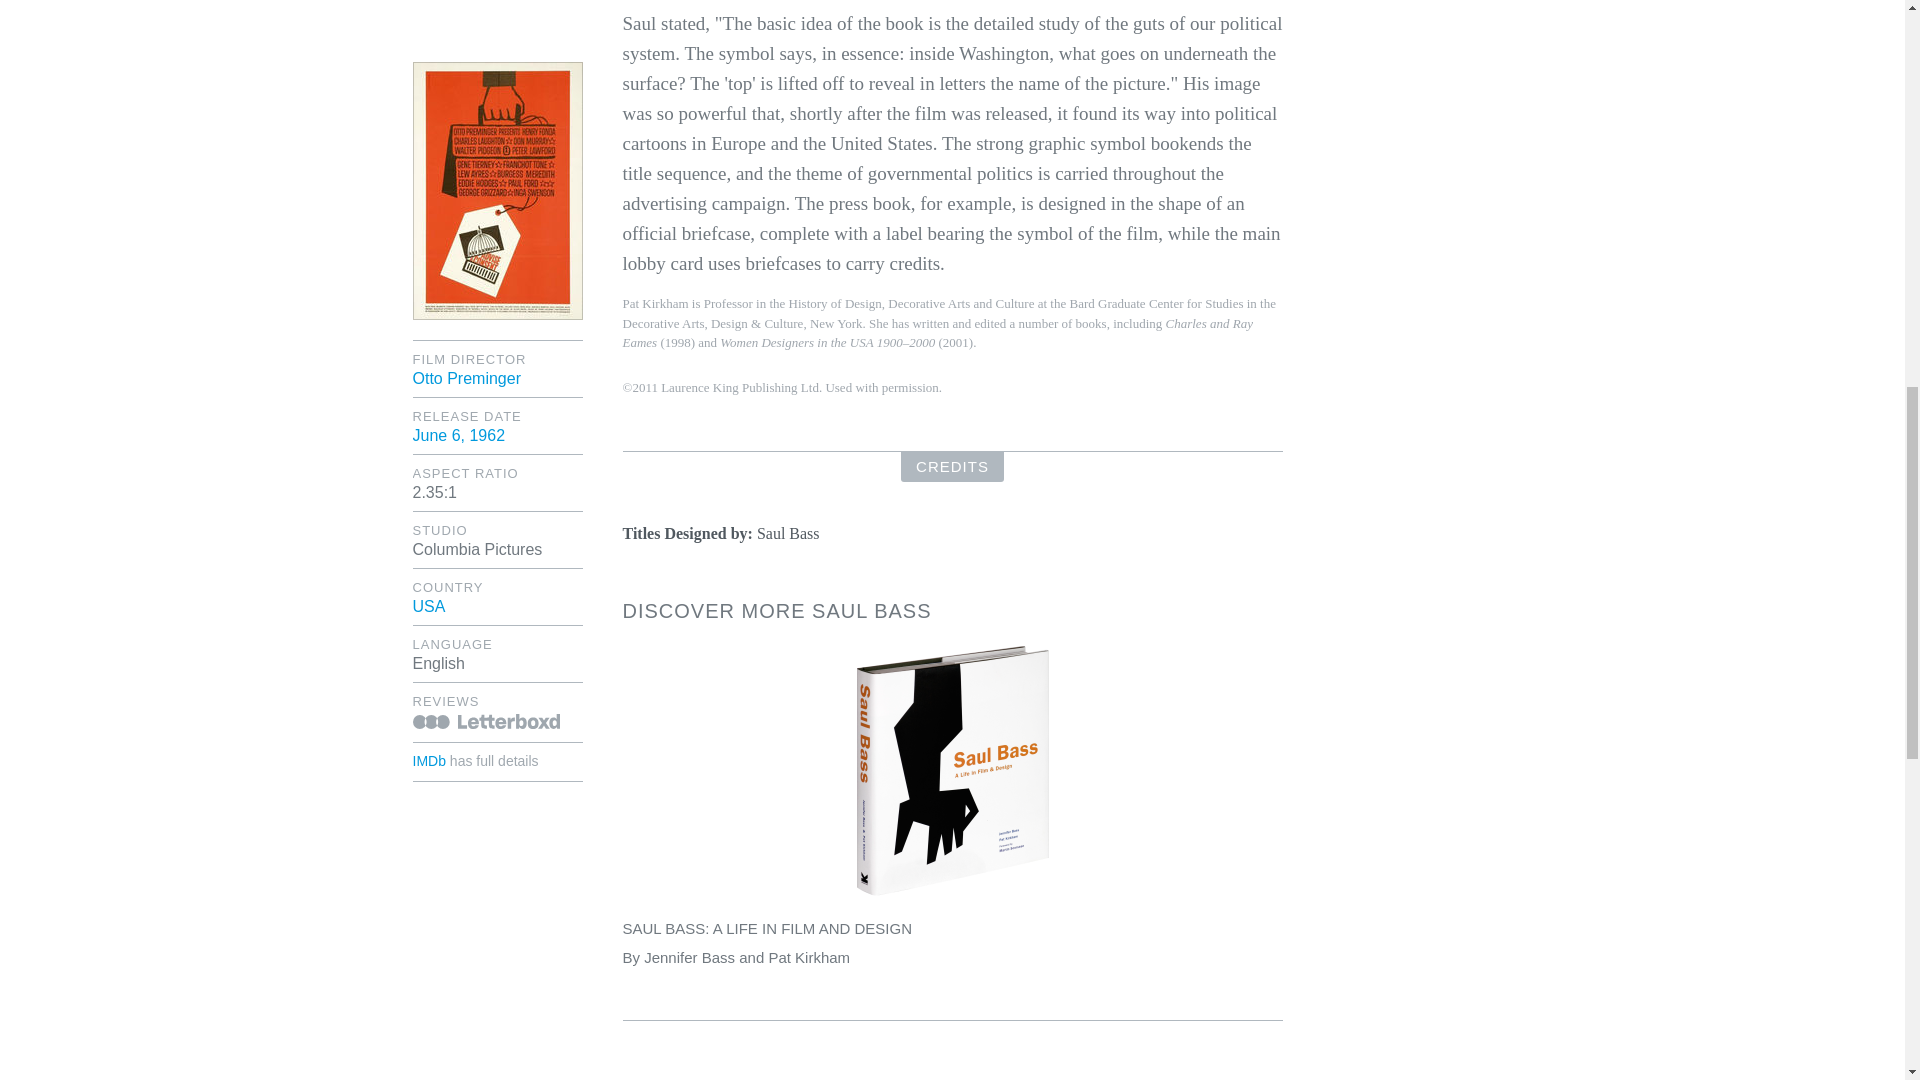  Describe the element at coordinates (428, 606) in the screenshot. I see `USA` at that location.